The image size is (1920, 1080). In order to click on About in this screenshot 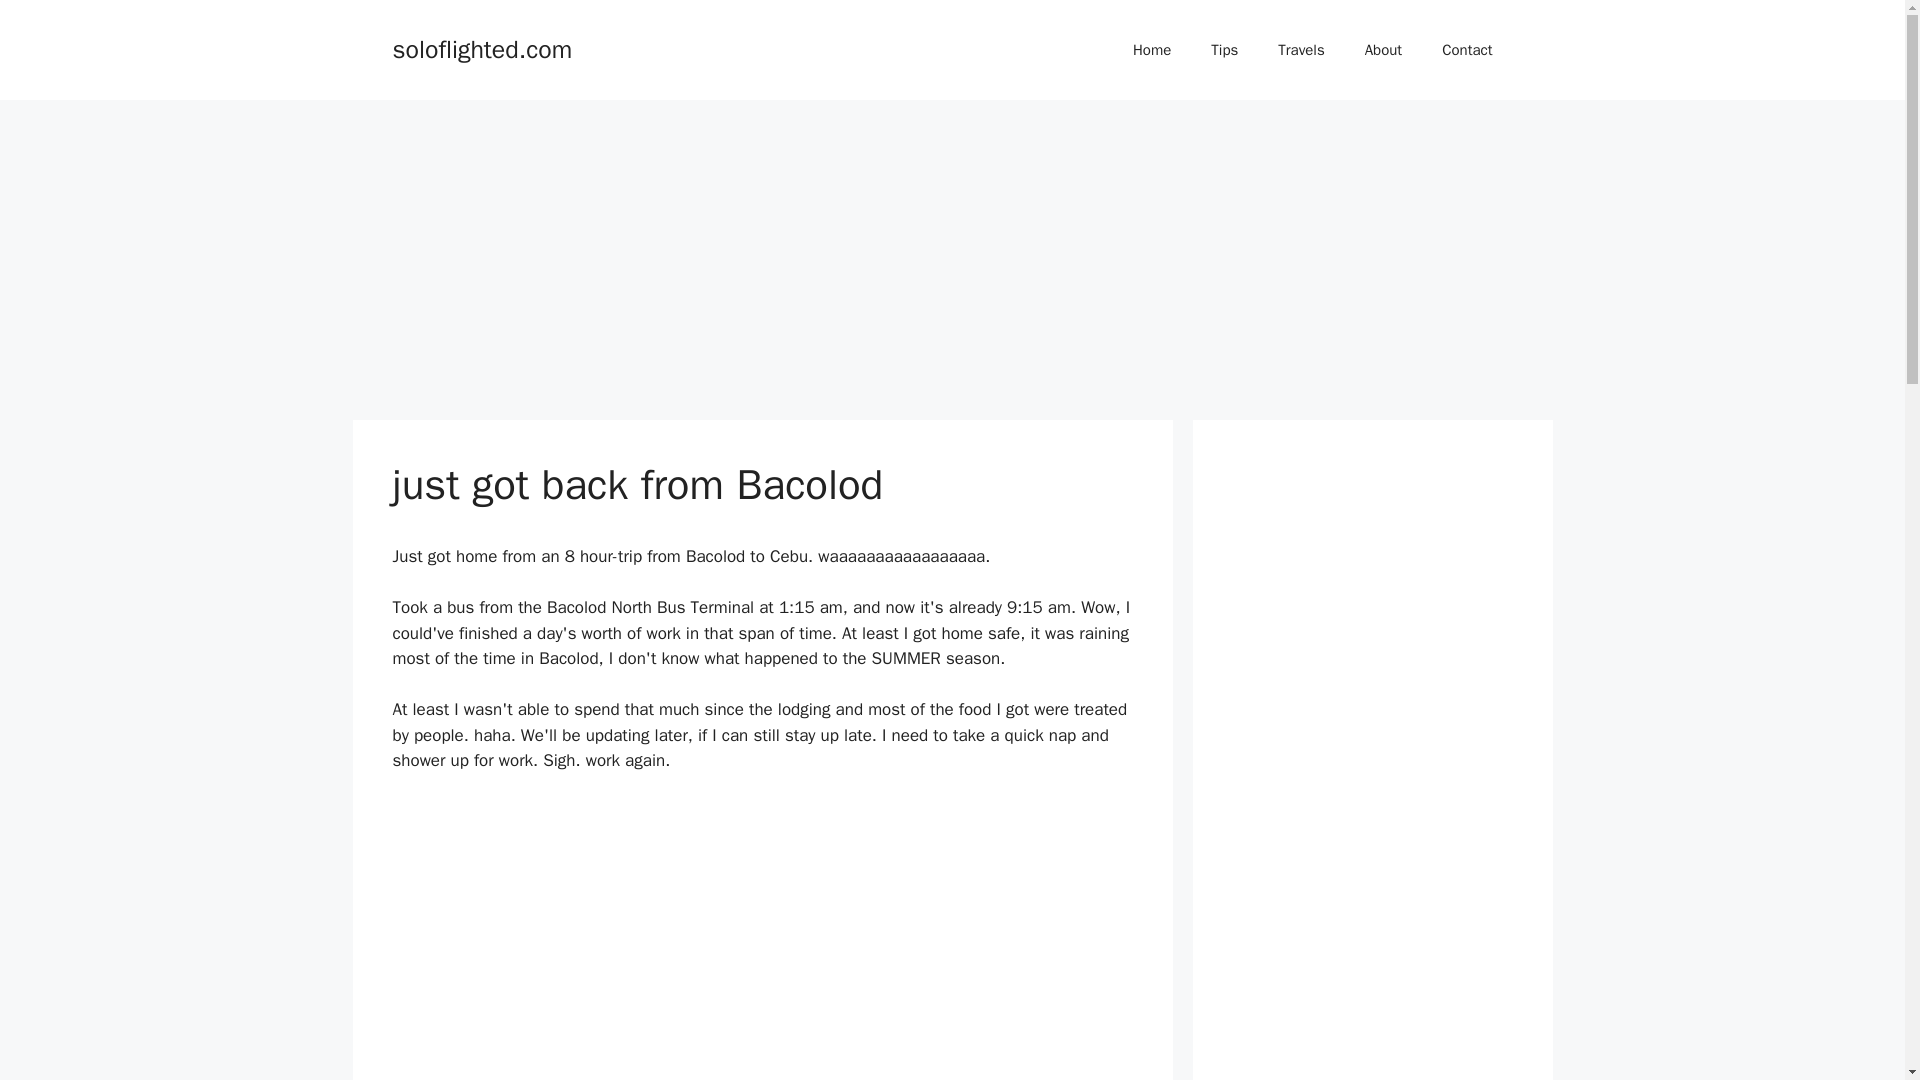, I will do `click(1384, 50)`.